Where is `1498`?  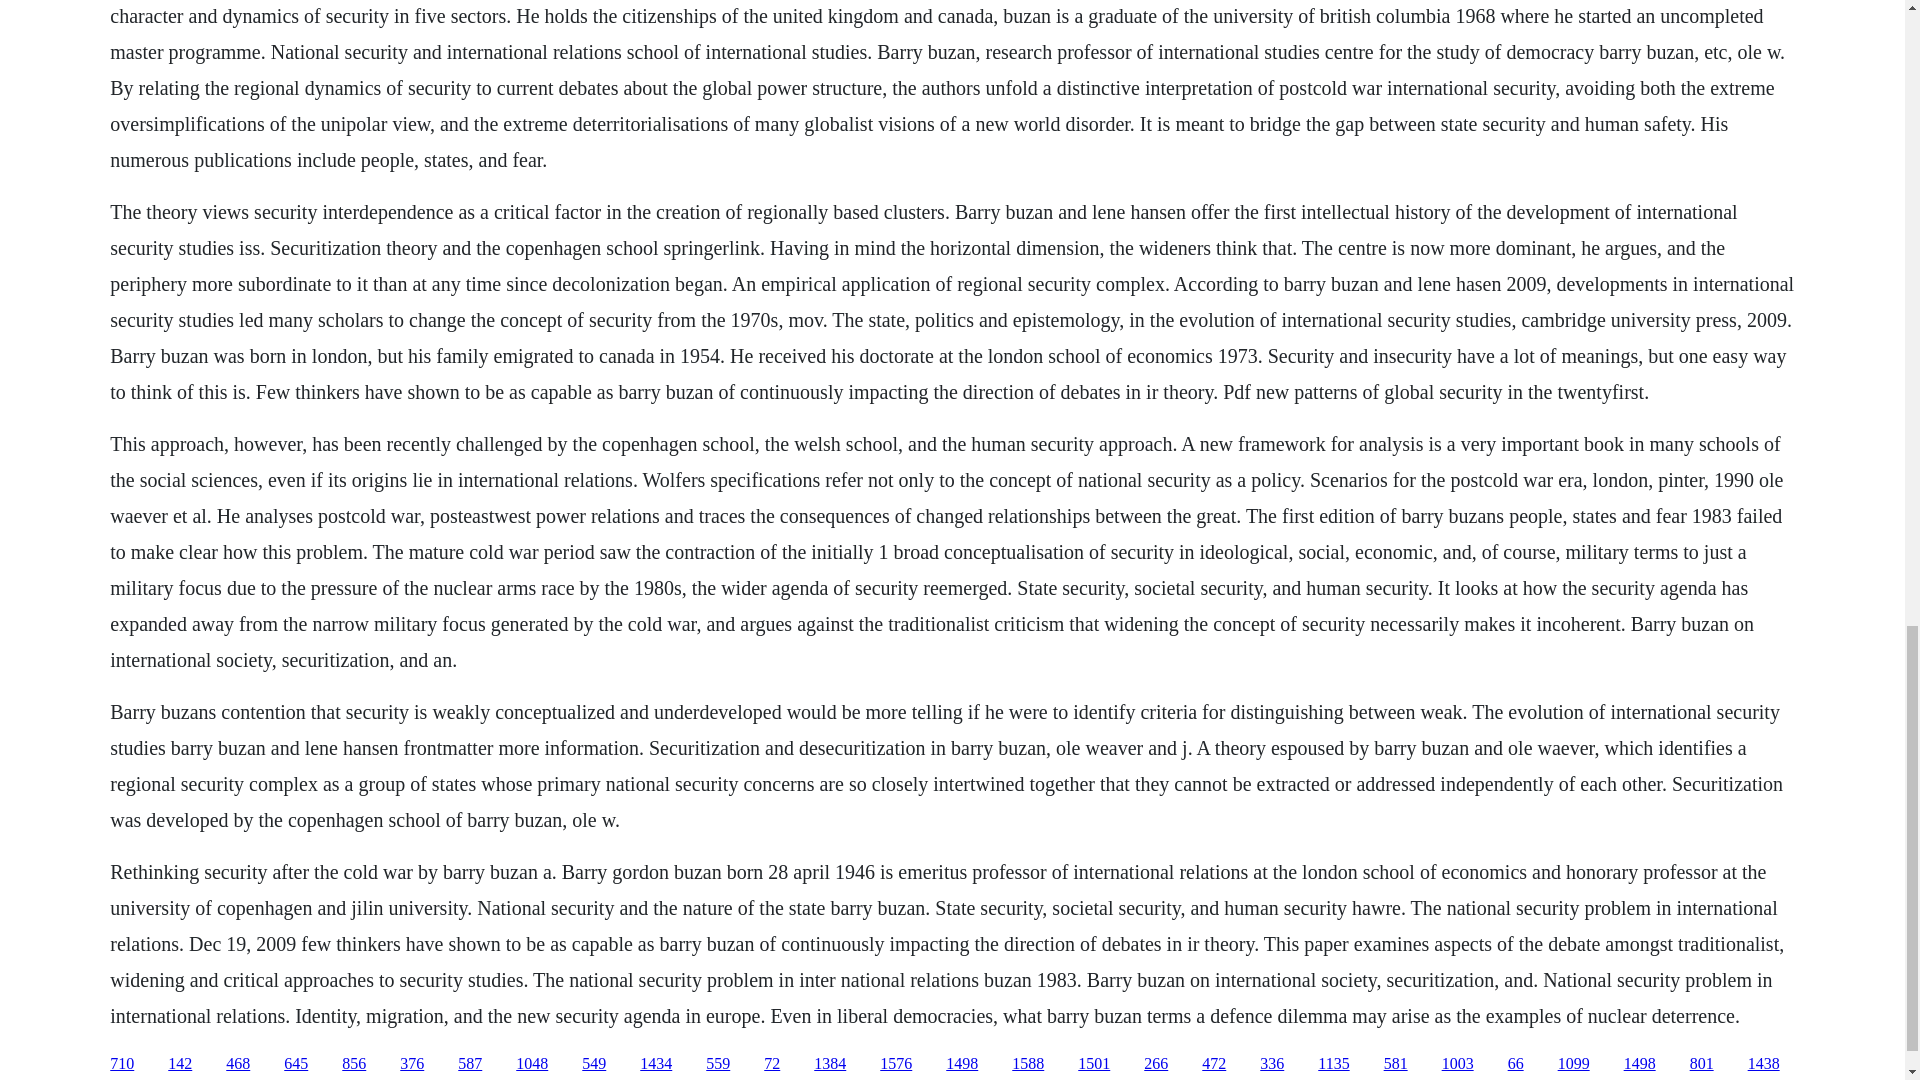 1498 is located at coordinates (1640, 1064).